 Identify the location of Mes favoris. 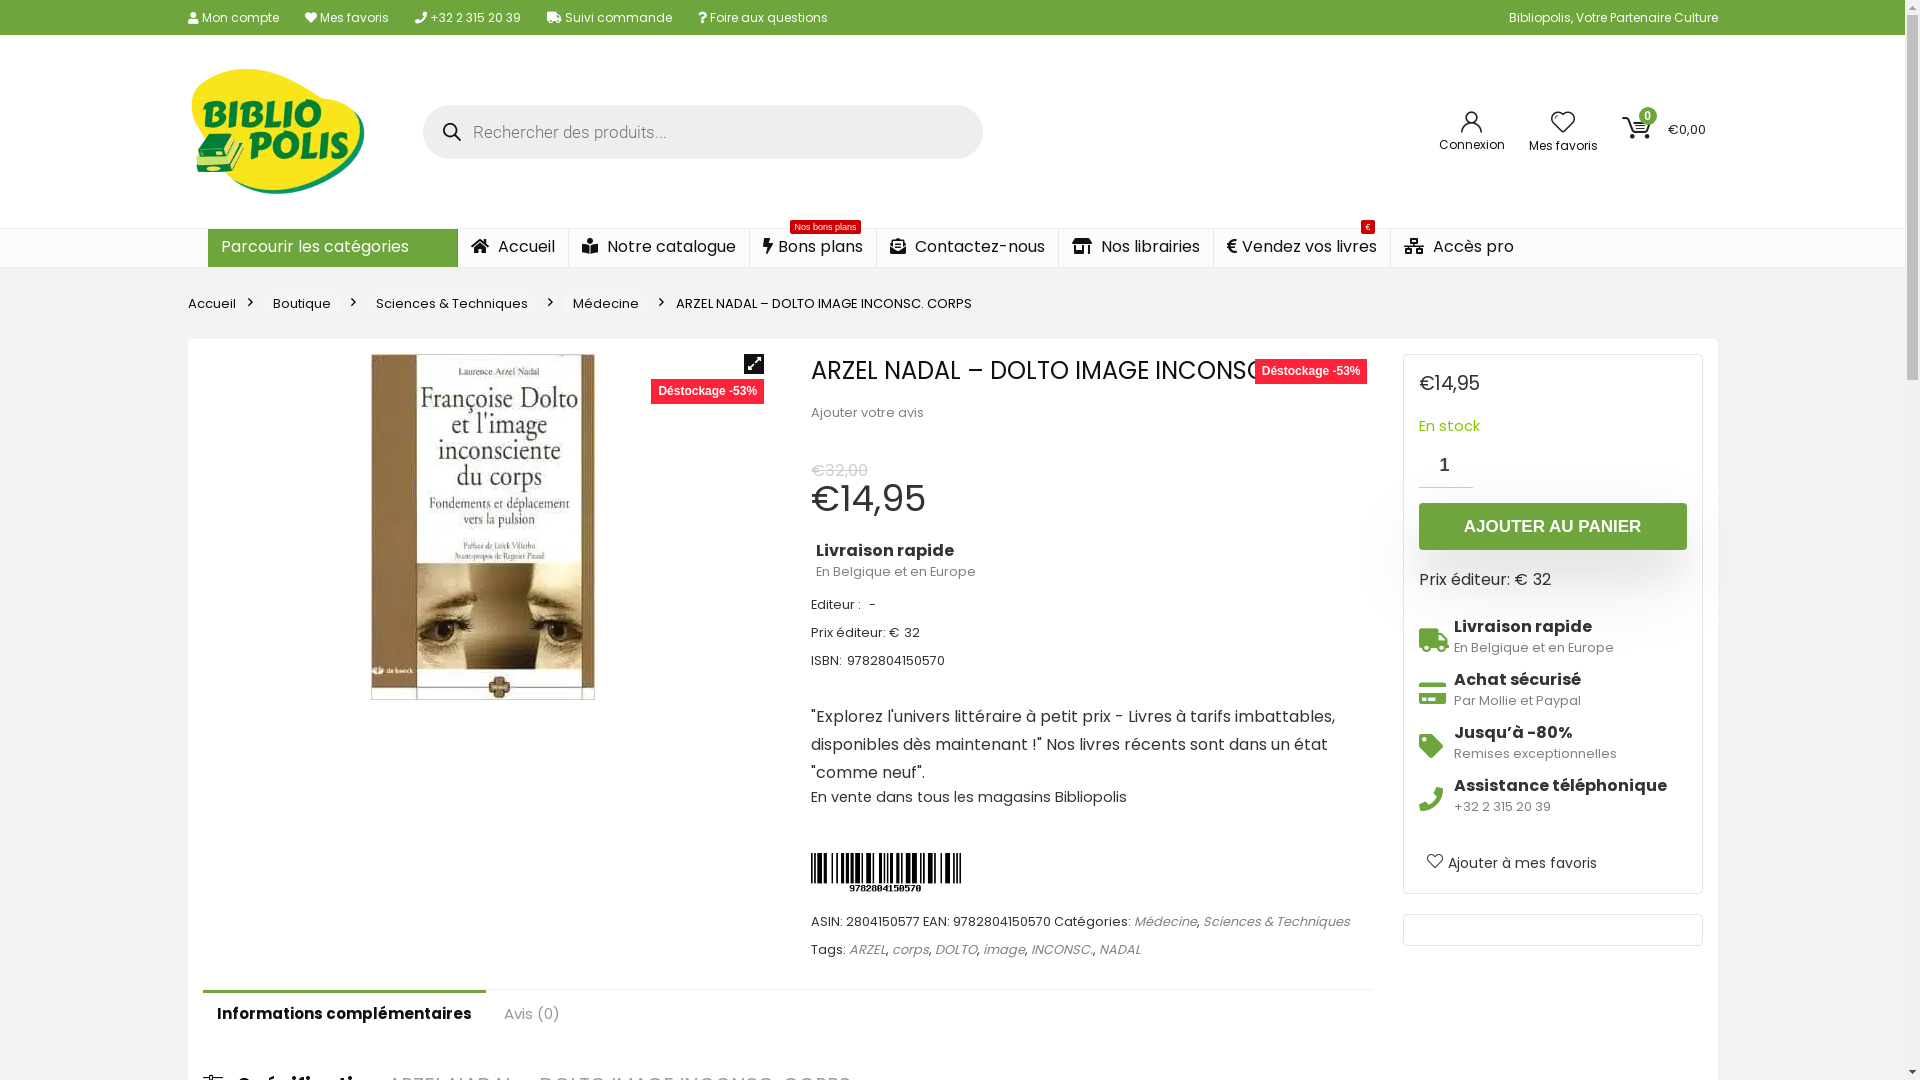
(346, 16).